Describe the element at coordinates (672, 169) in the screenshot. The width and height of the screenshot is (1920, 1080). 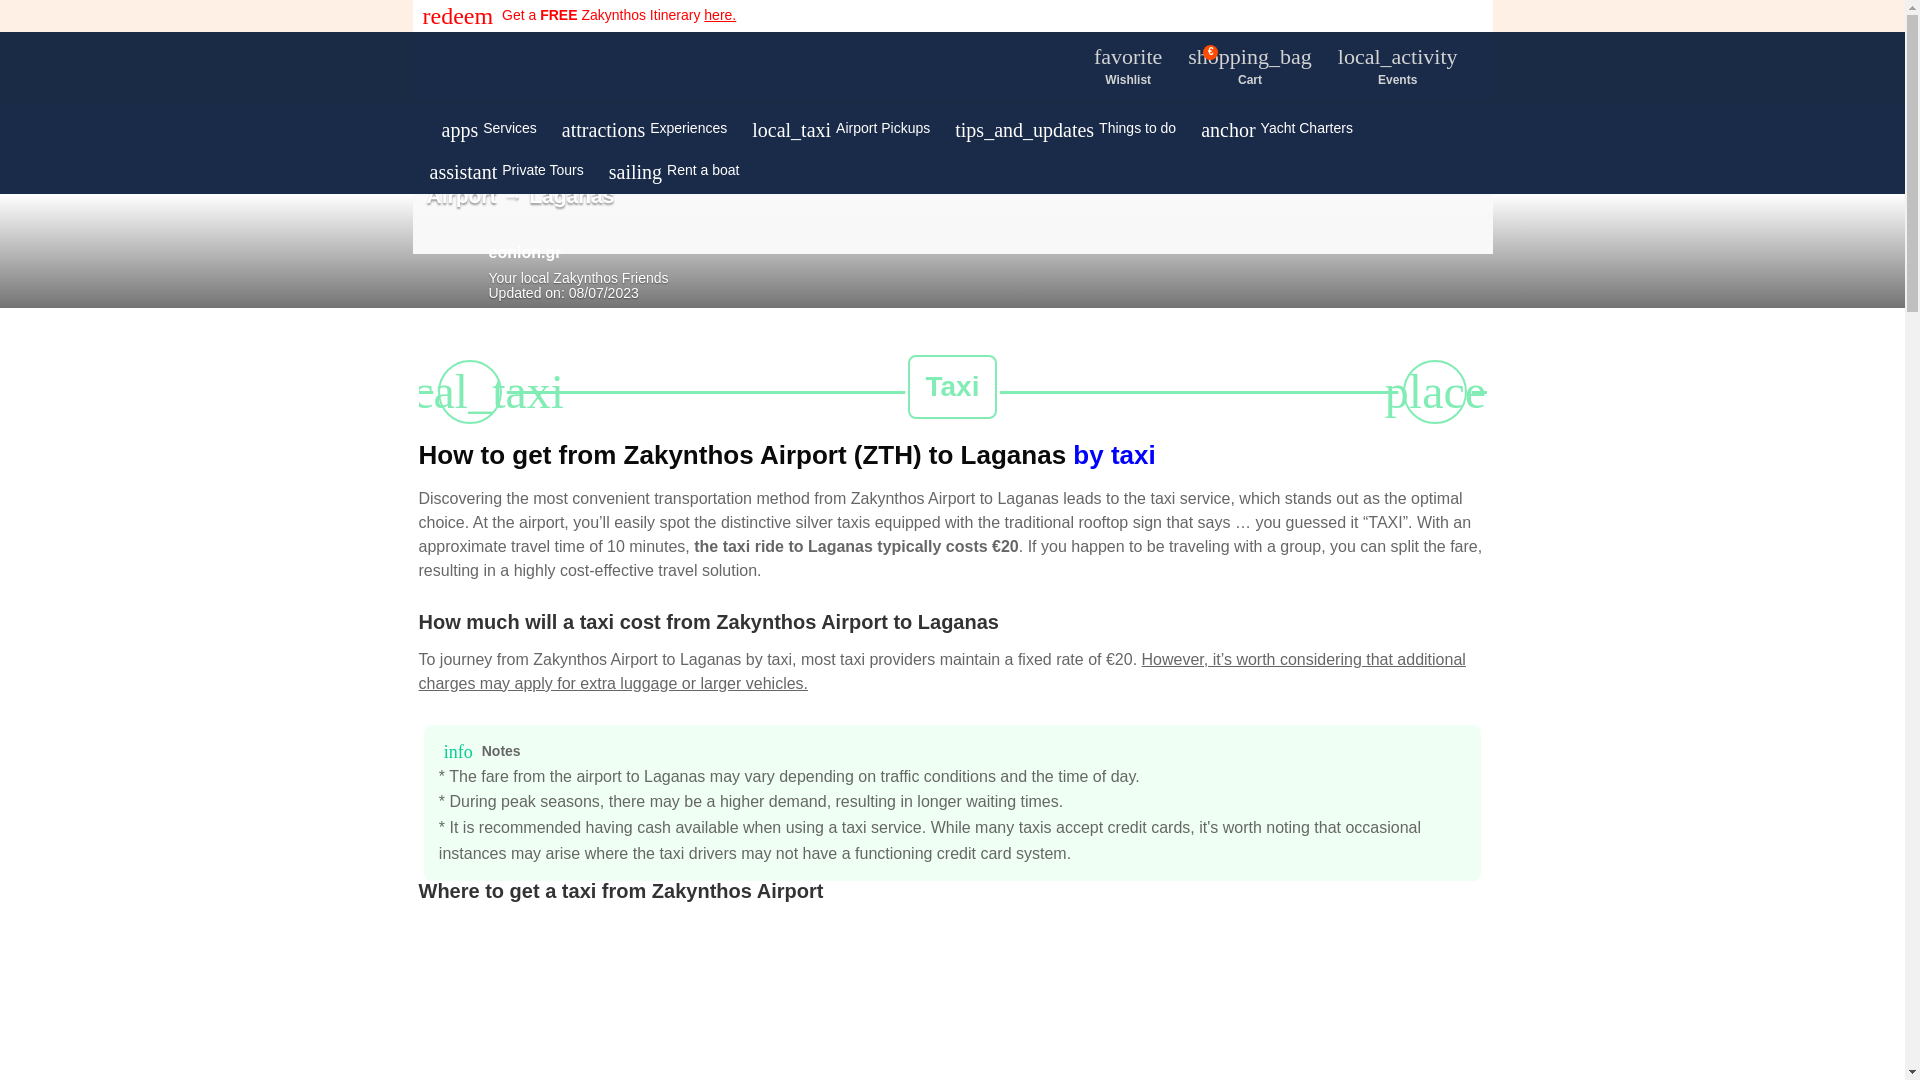
I see `sailingRent a boat` at that location.